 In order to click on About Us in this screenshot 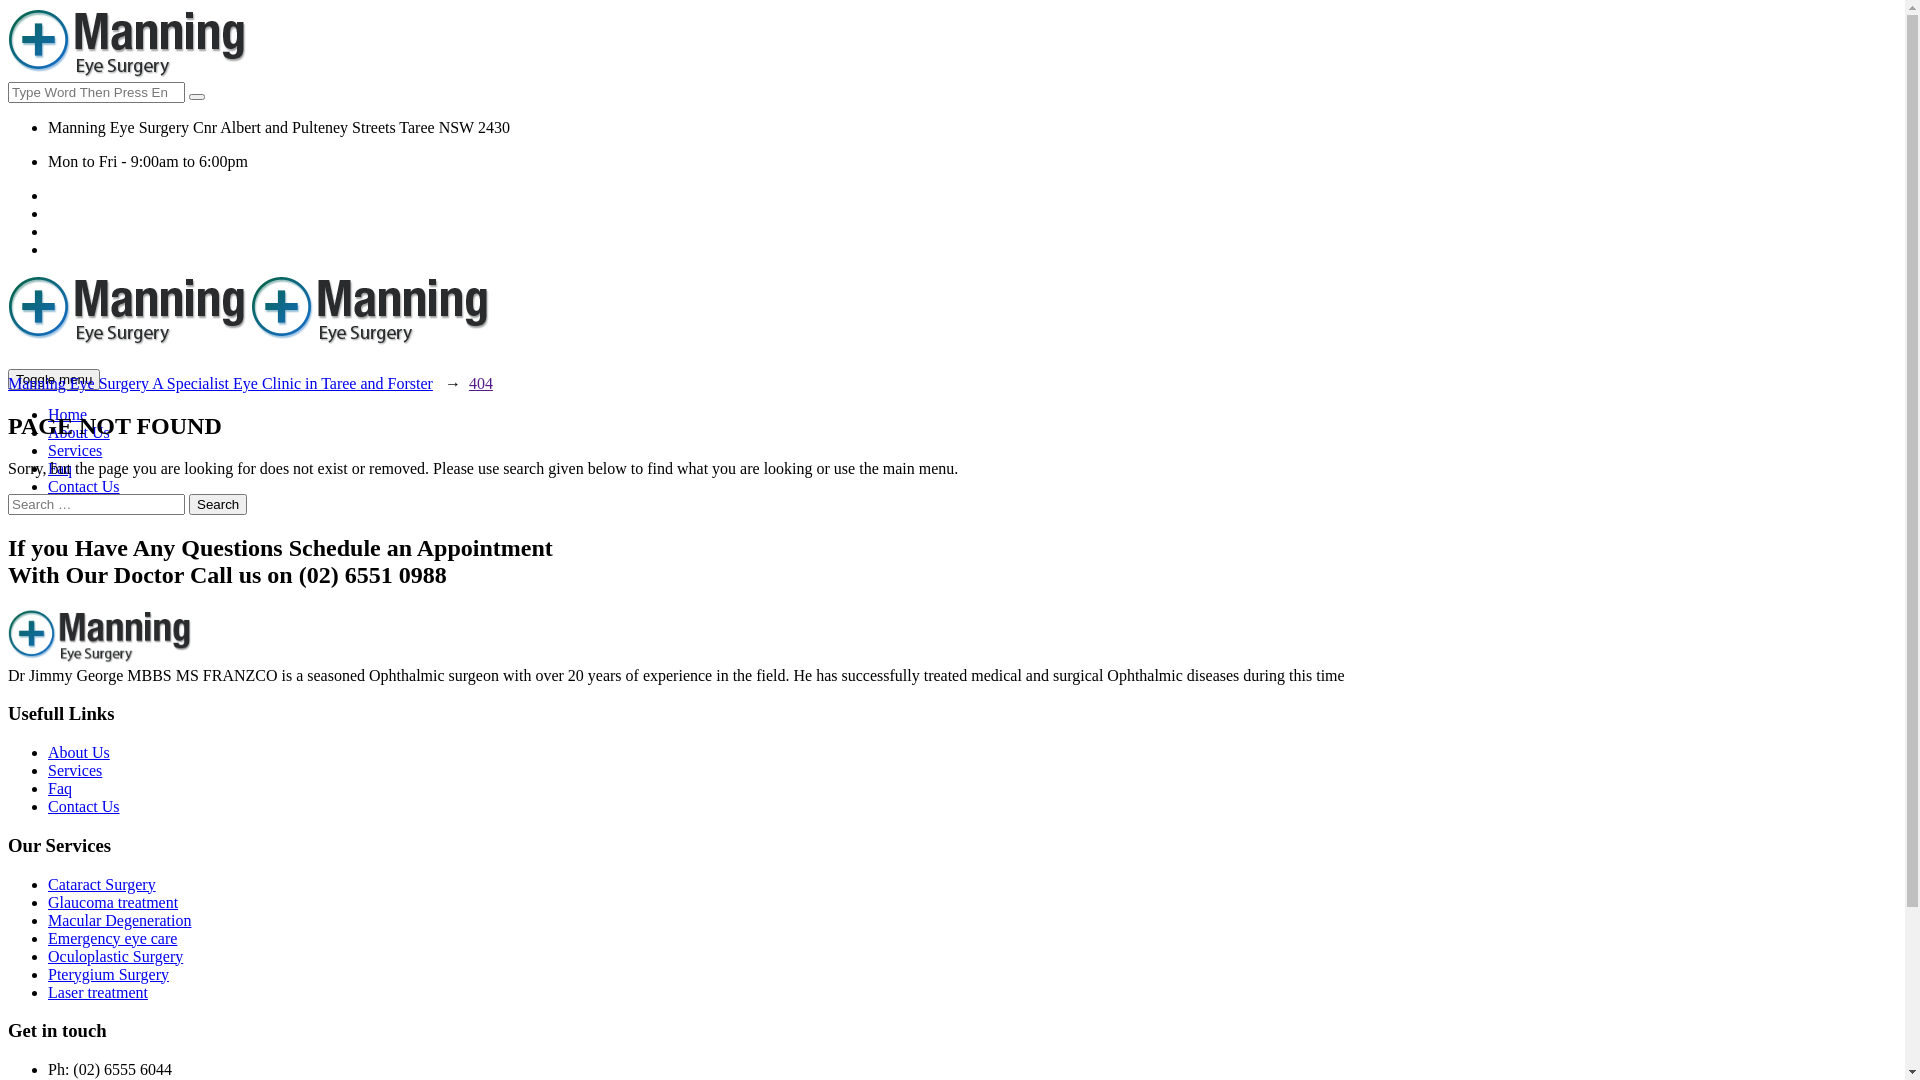, I will do `click(79, 752)`.